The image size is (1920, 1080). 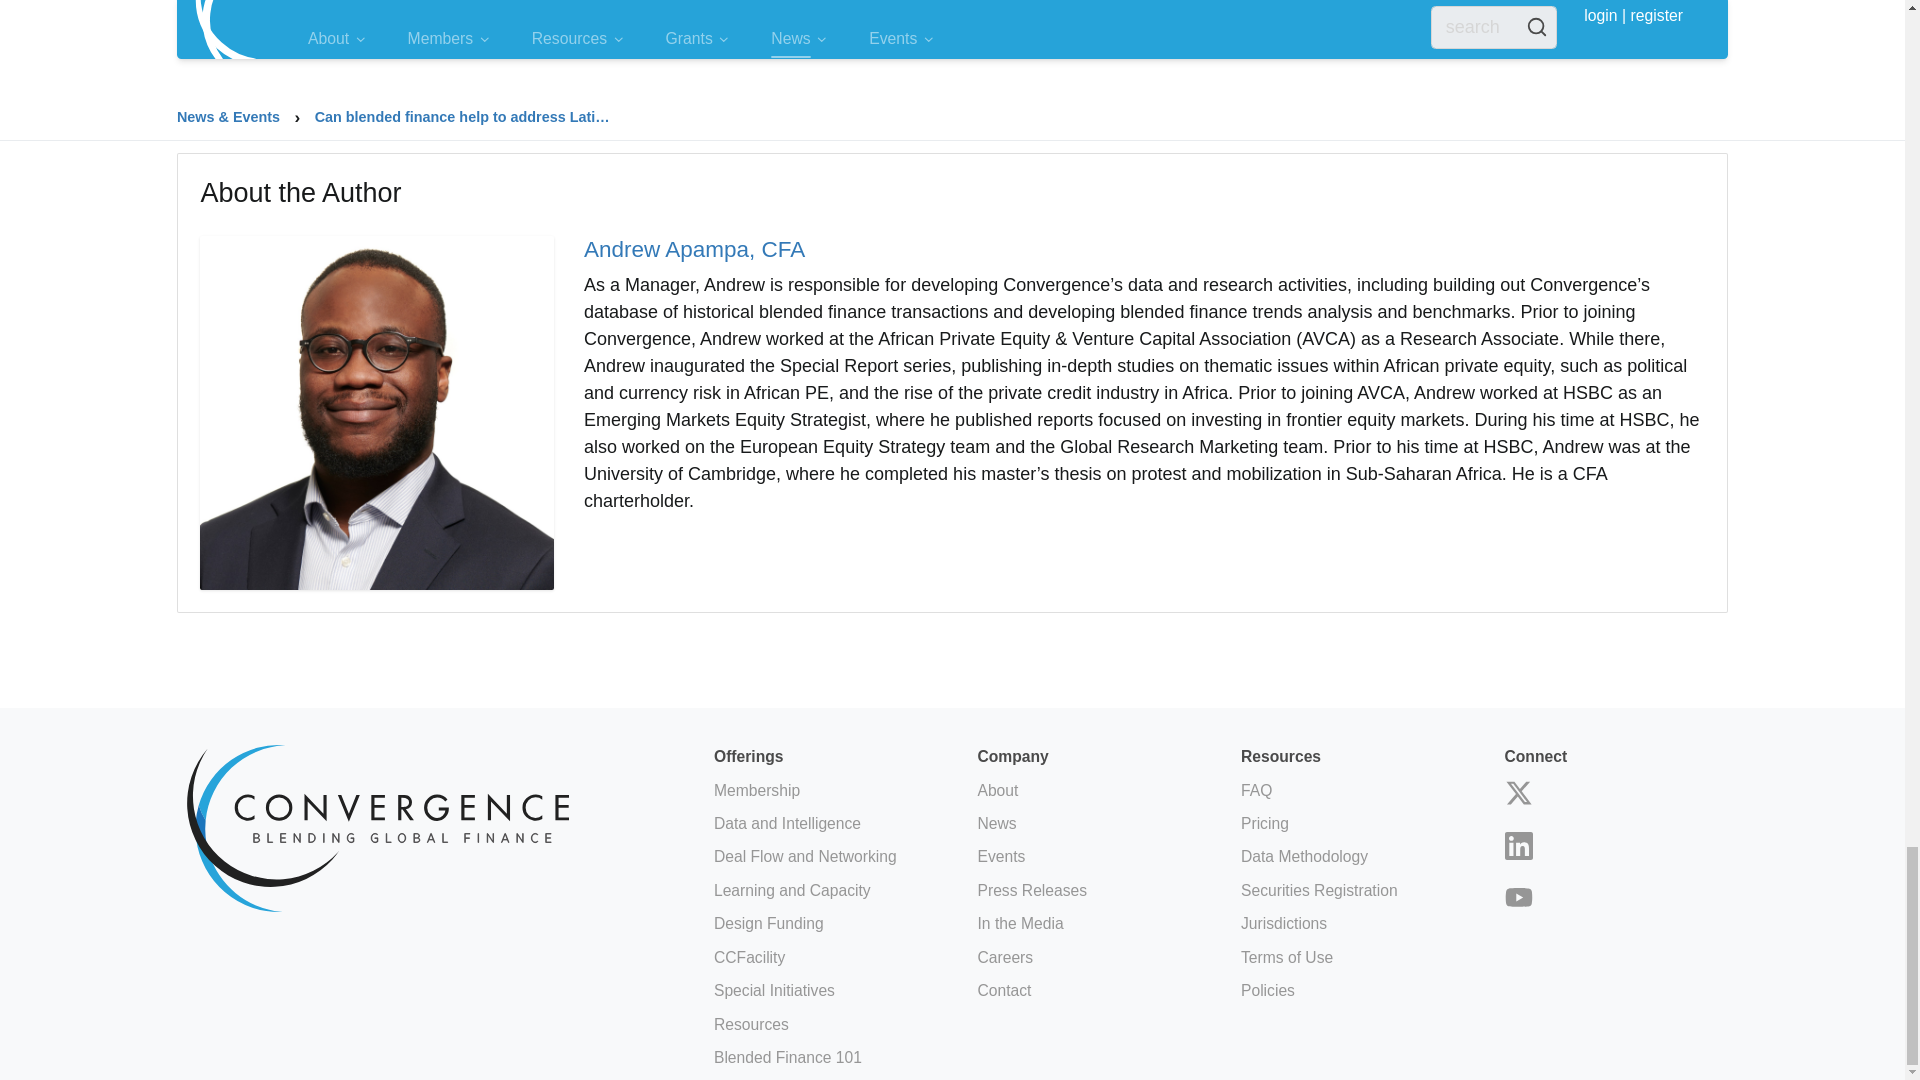 I want to click on In the Media, so click(x=1020, y=923).